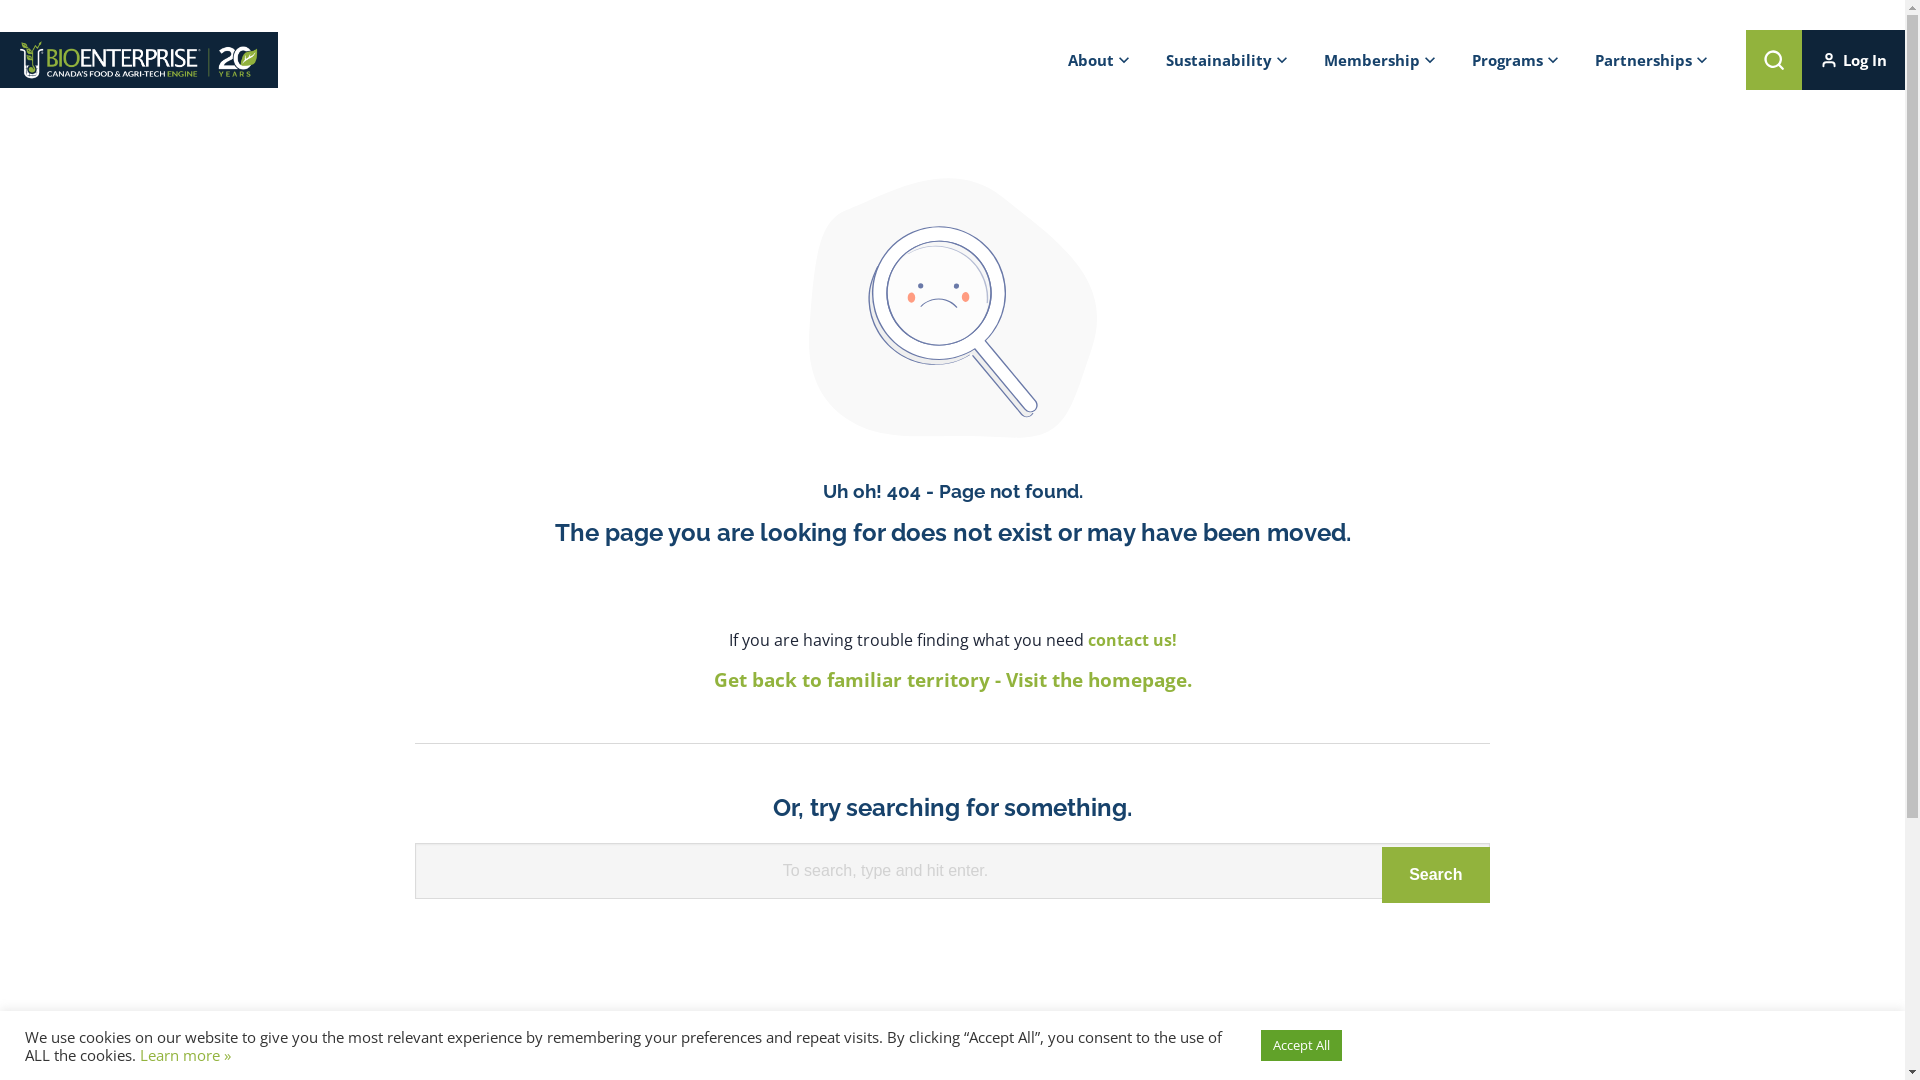 The height and width of the screenshot is (1080, 1920). I want to click on Log In, so click(1854, 60).